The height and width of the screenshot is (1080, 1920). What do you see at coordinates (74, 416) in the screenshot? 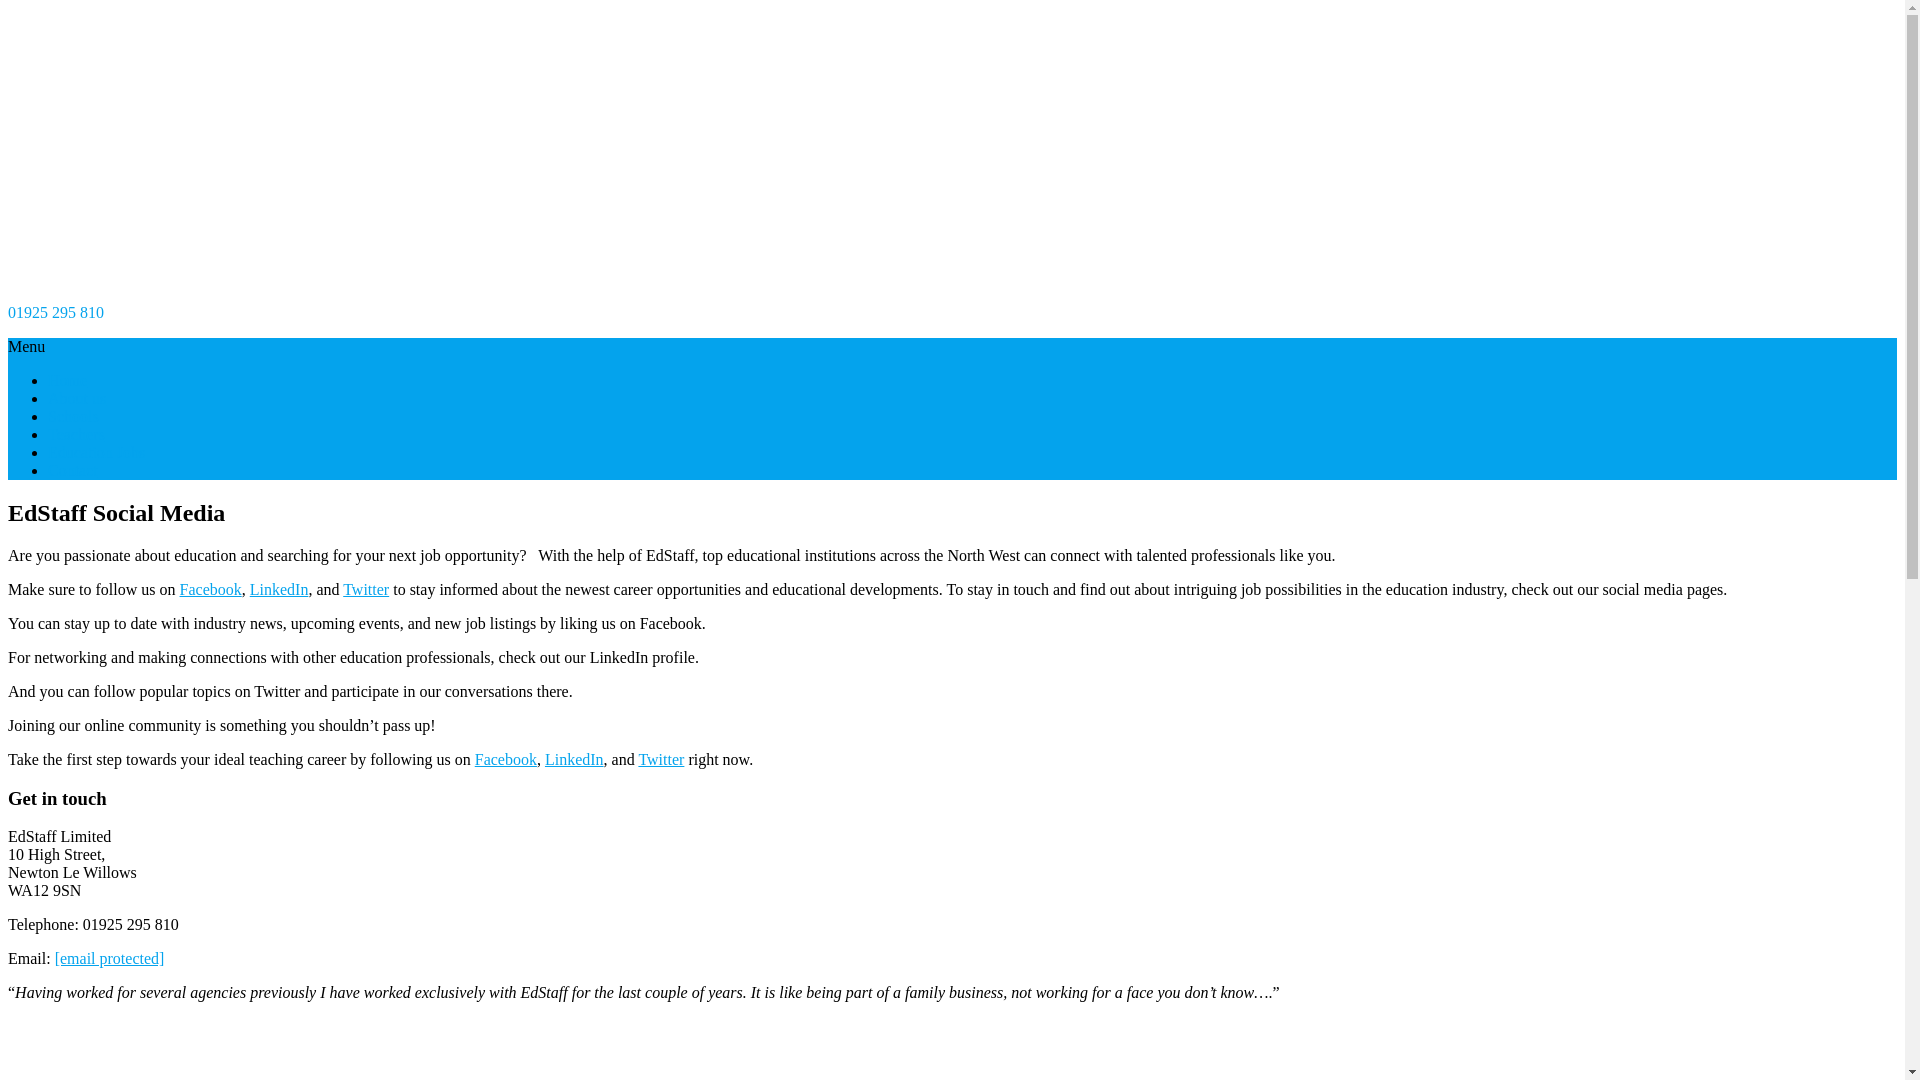
I see `Schools` at bounding box center [74, 416].